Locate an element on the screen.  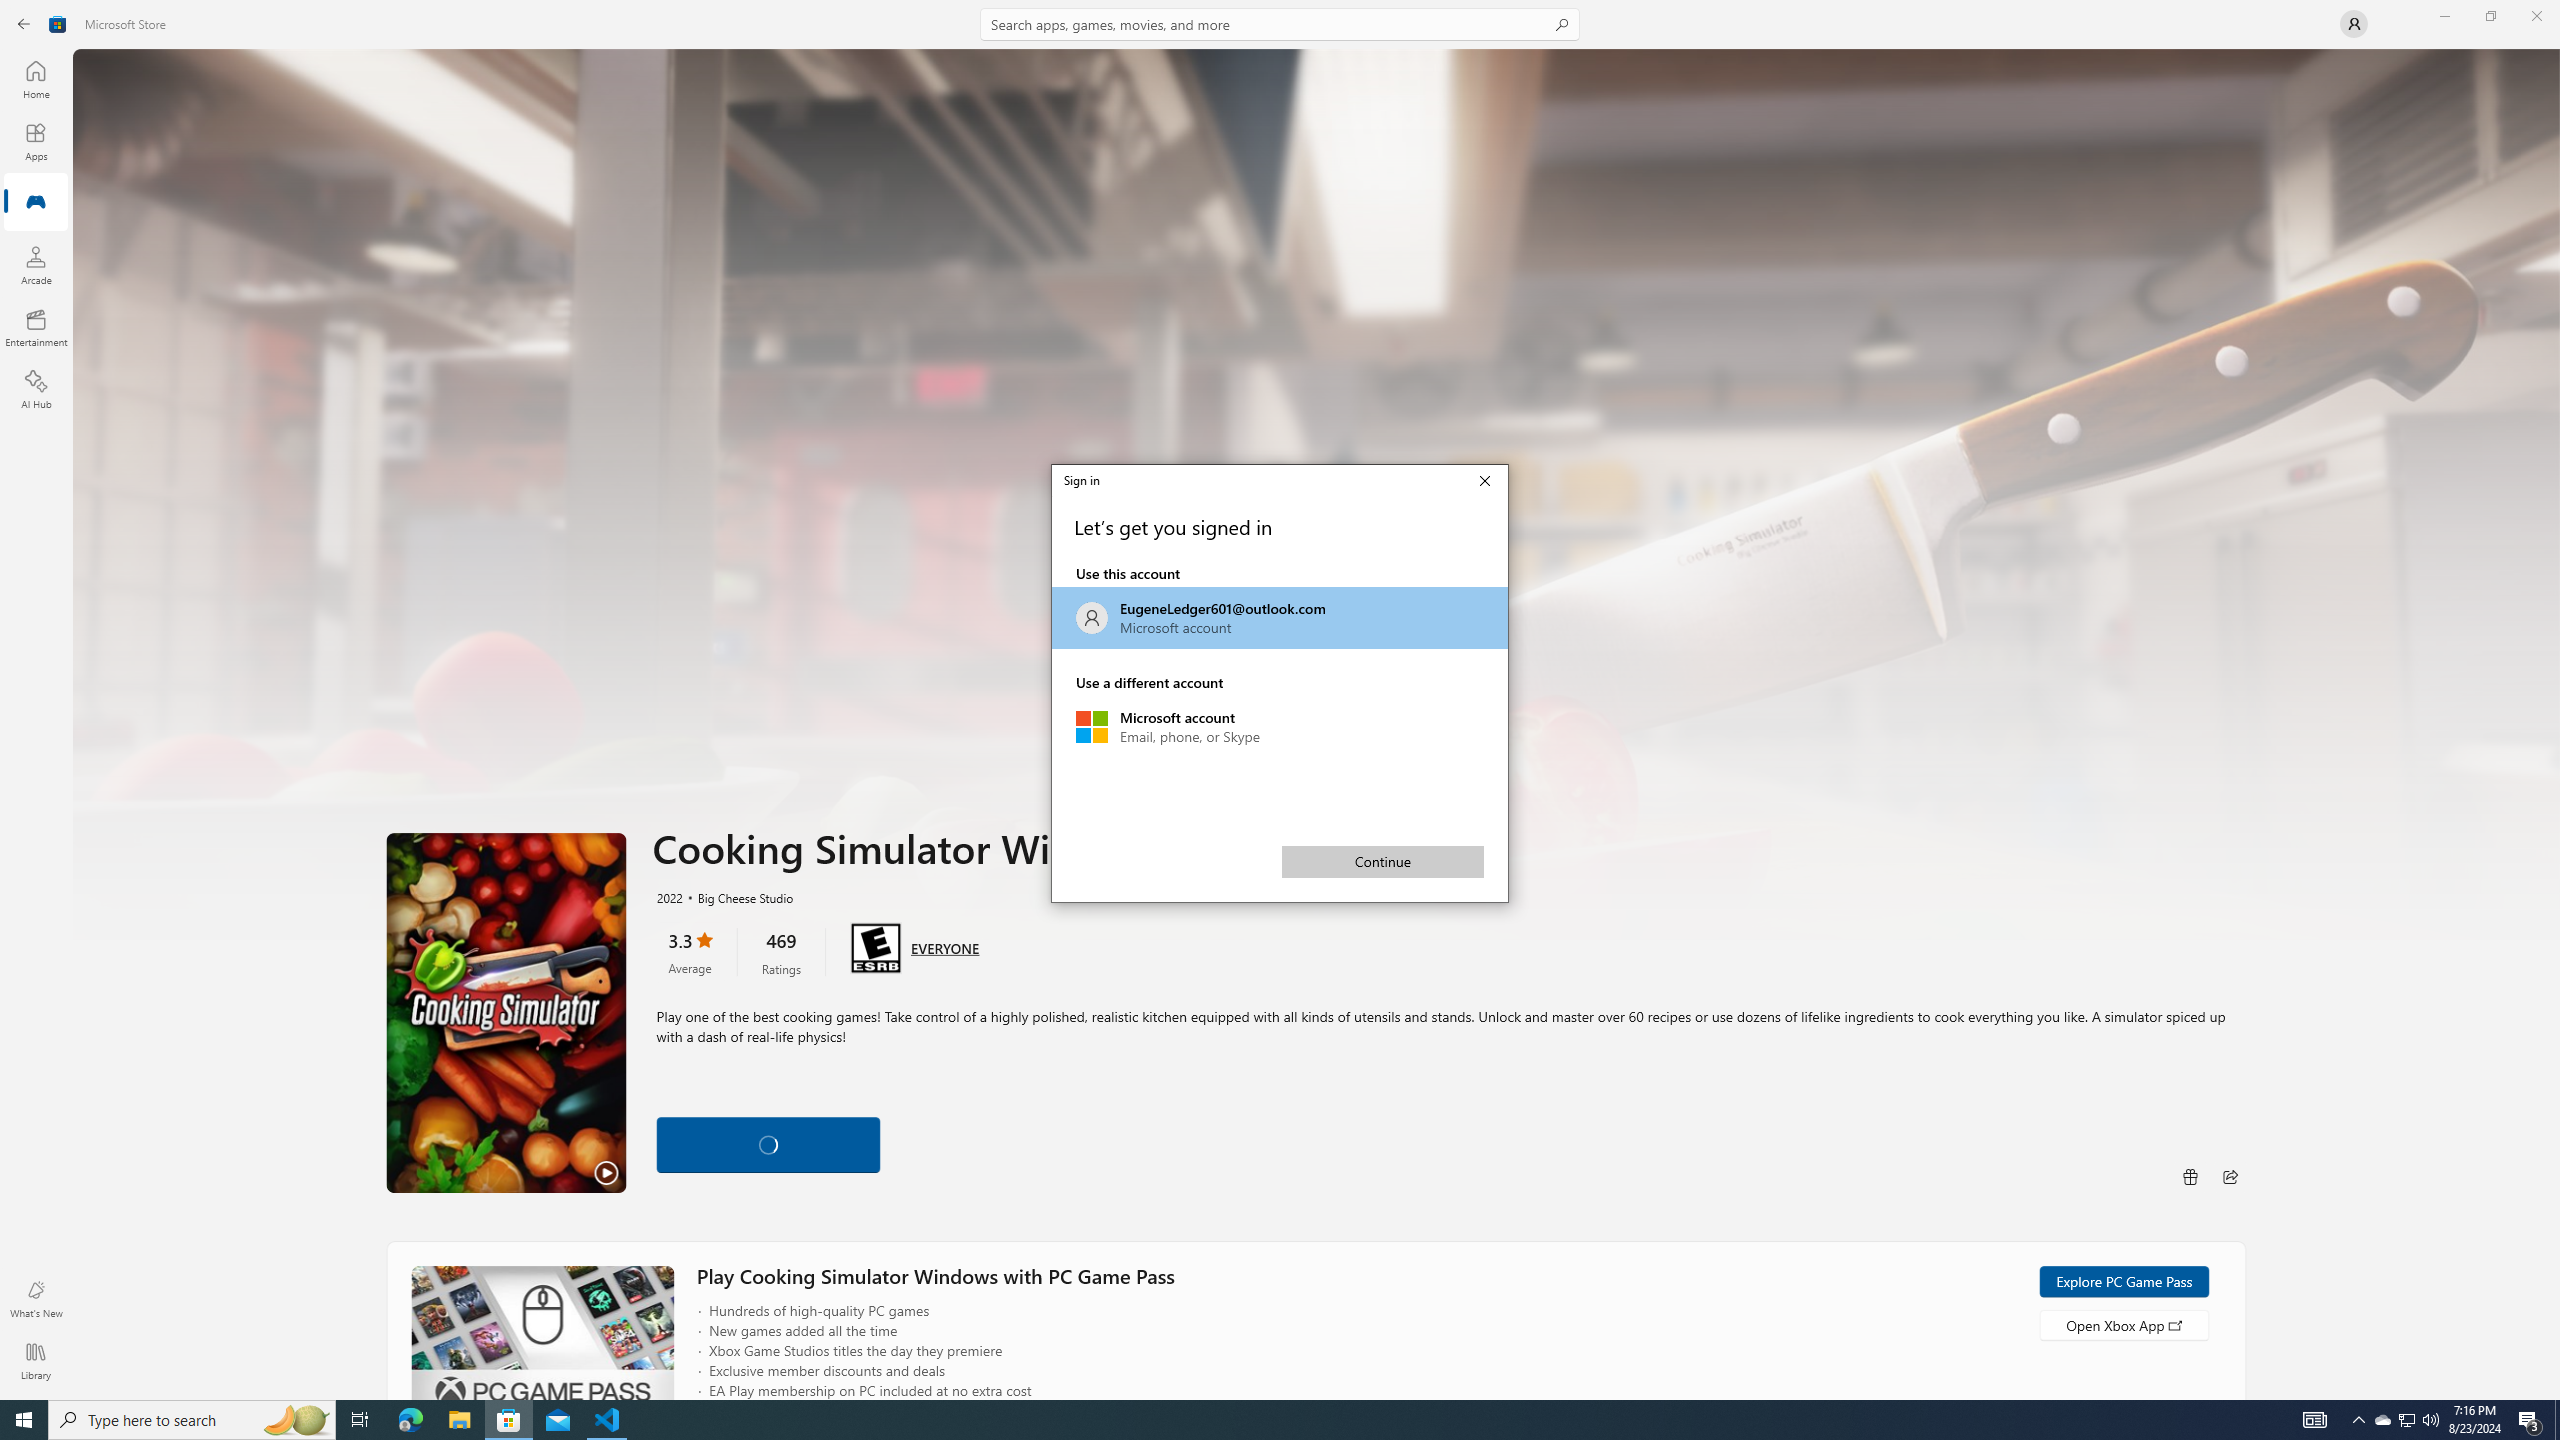
Microsoft Store - 1 running window is located at coordinates (509, 1420).